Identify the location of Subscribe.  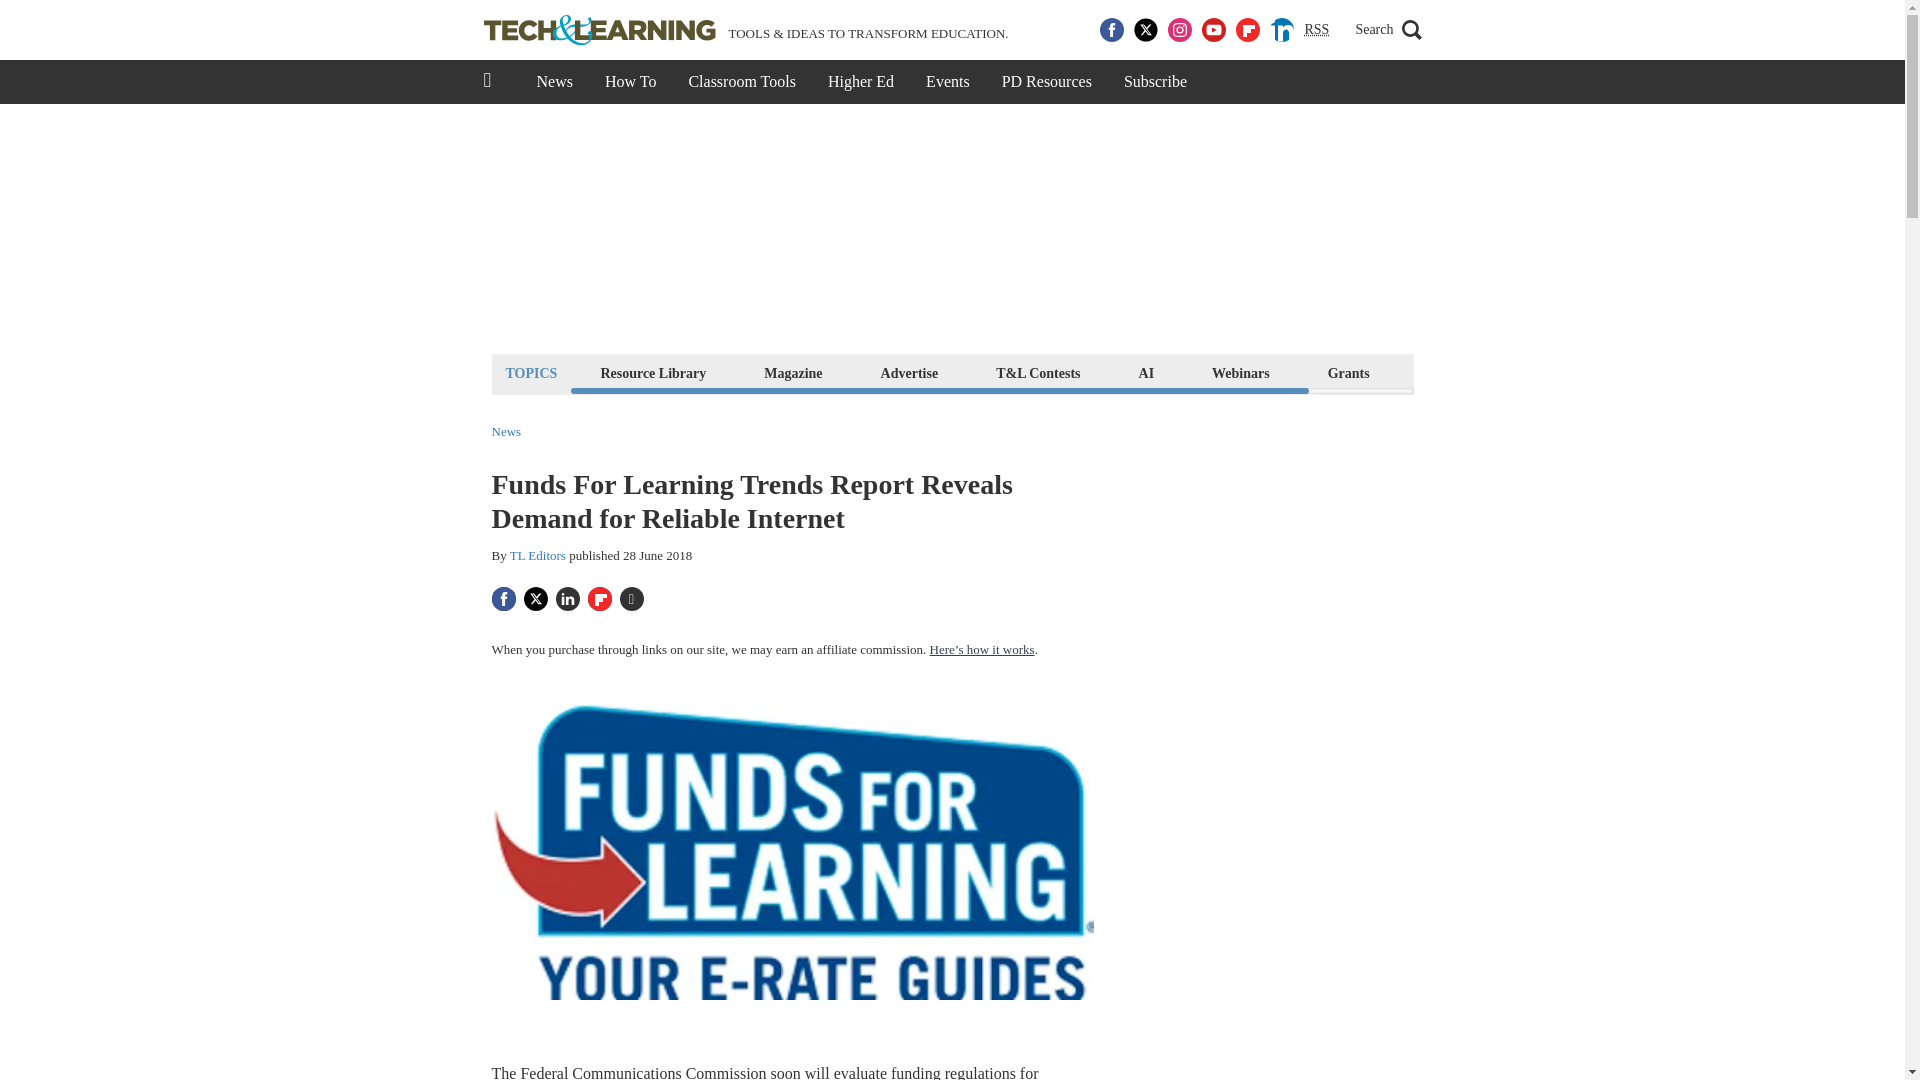
(1155, 82).